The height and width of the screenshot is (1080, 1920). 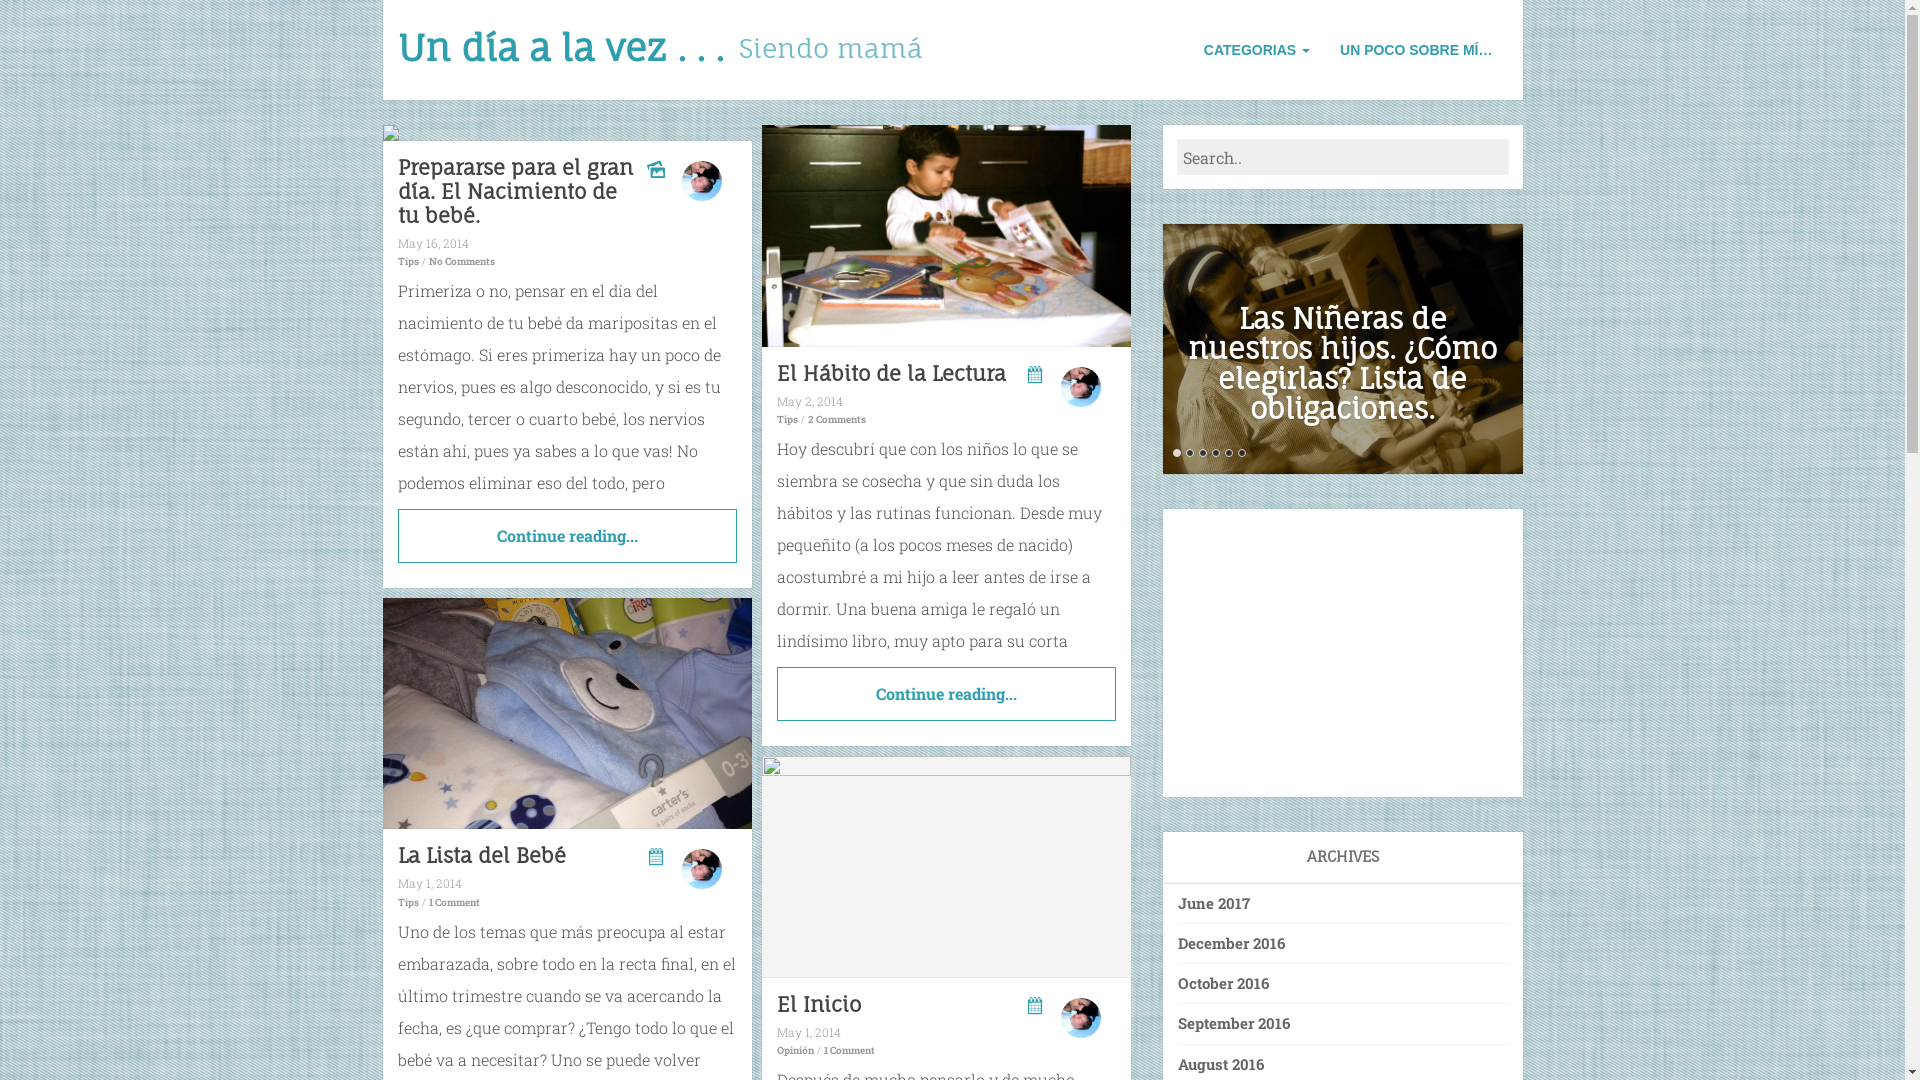 What do you see at coordinates (1343, 903) in the screenshot?
I see `June 2017` at bounding box center [1343, 903].